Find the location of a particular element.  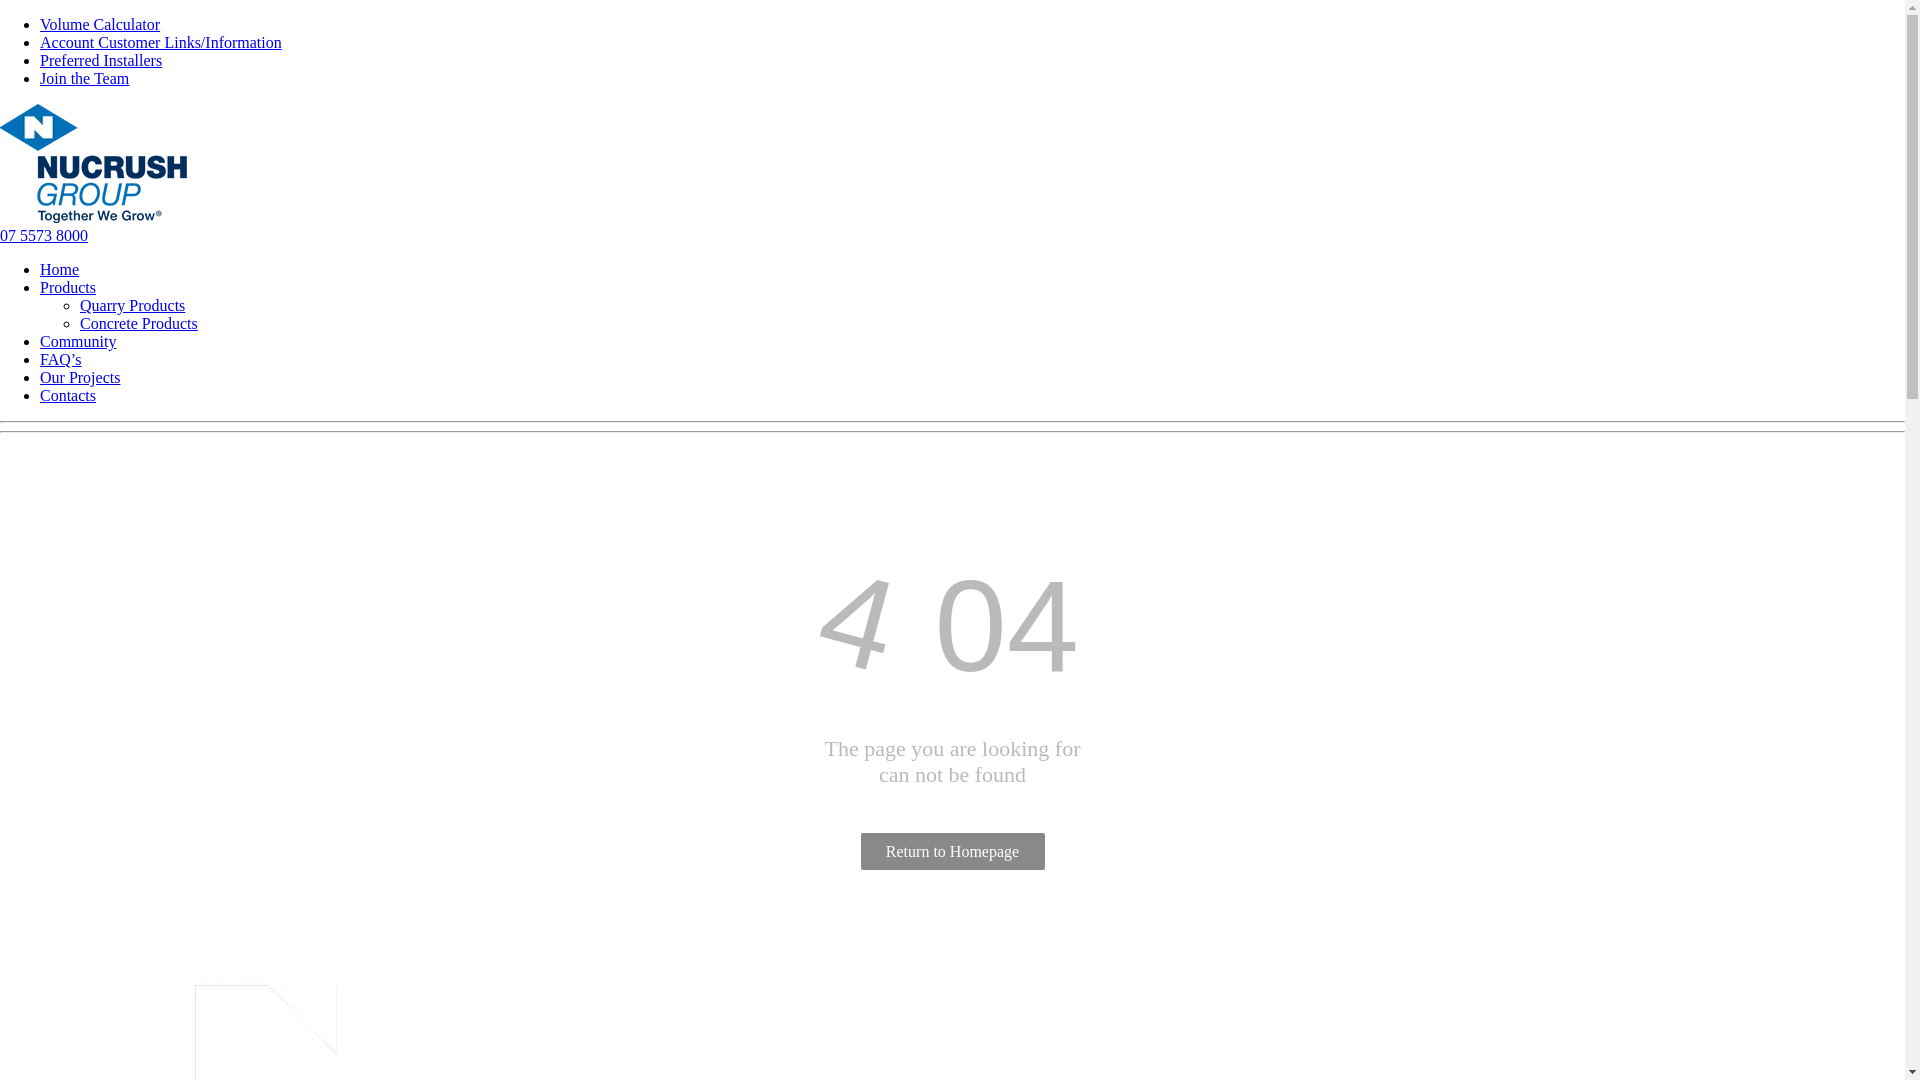

Our Projects is located at coordinates (80, 378).